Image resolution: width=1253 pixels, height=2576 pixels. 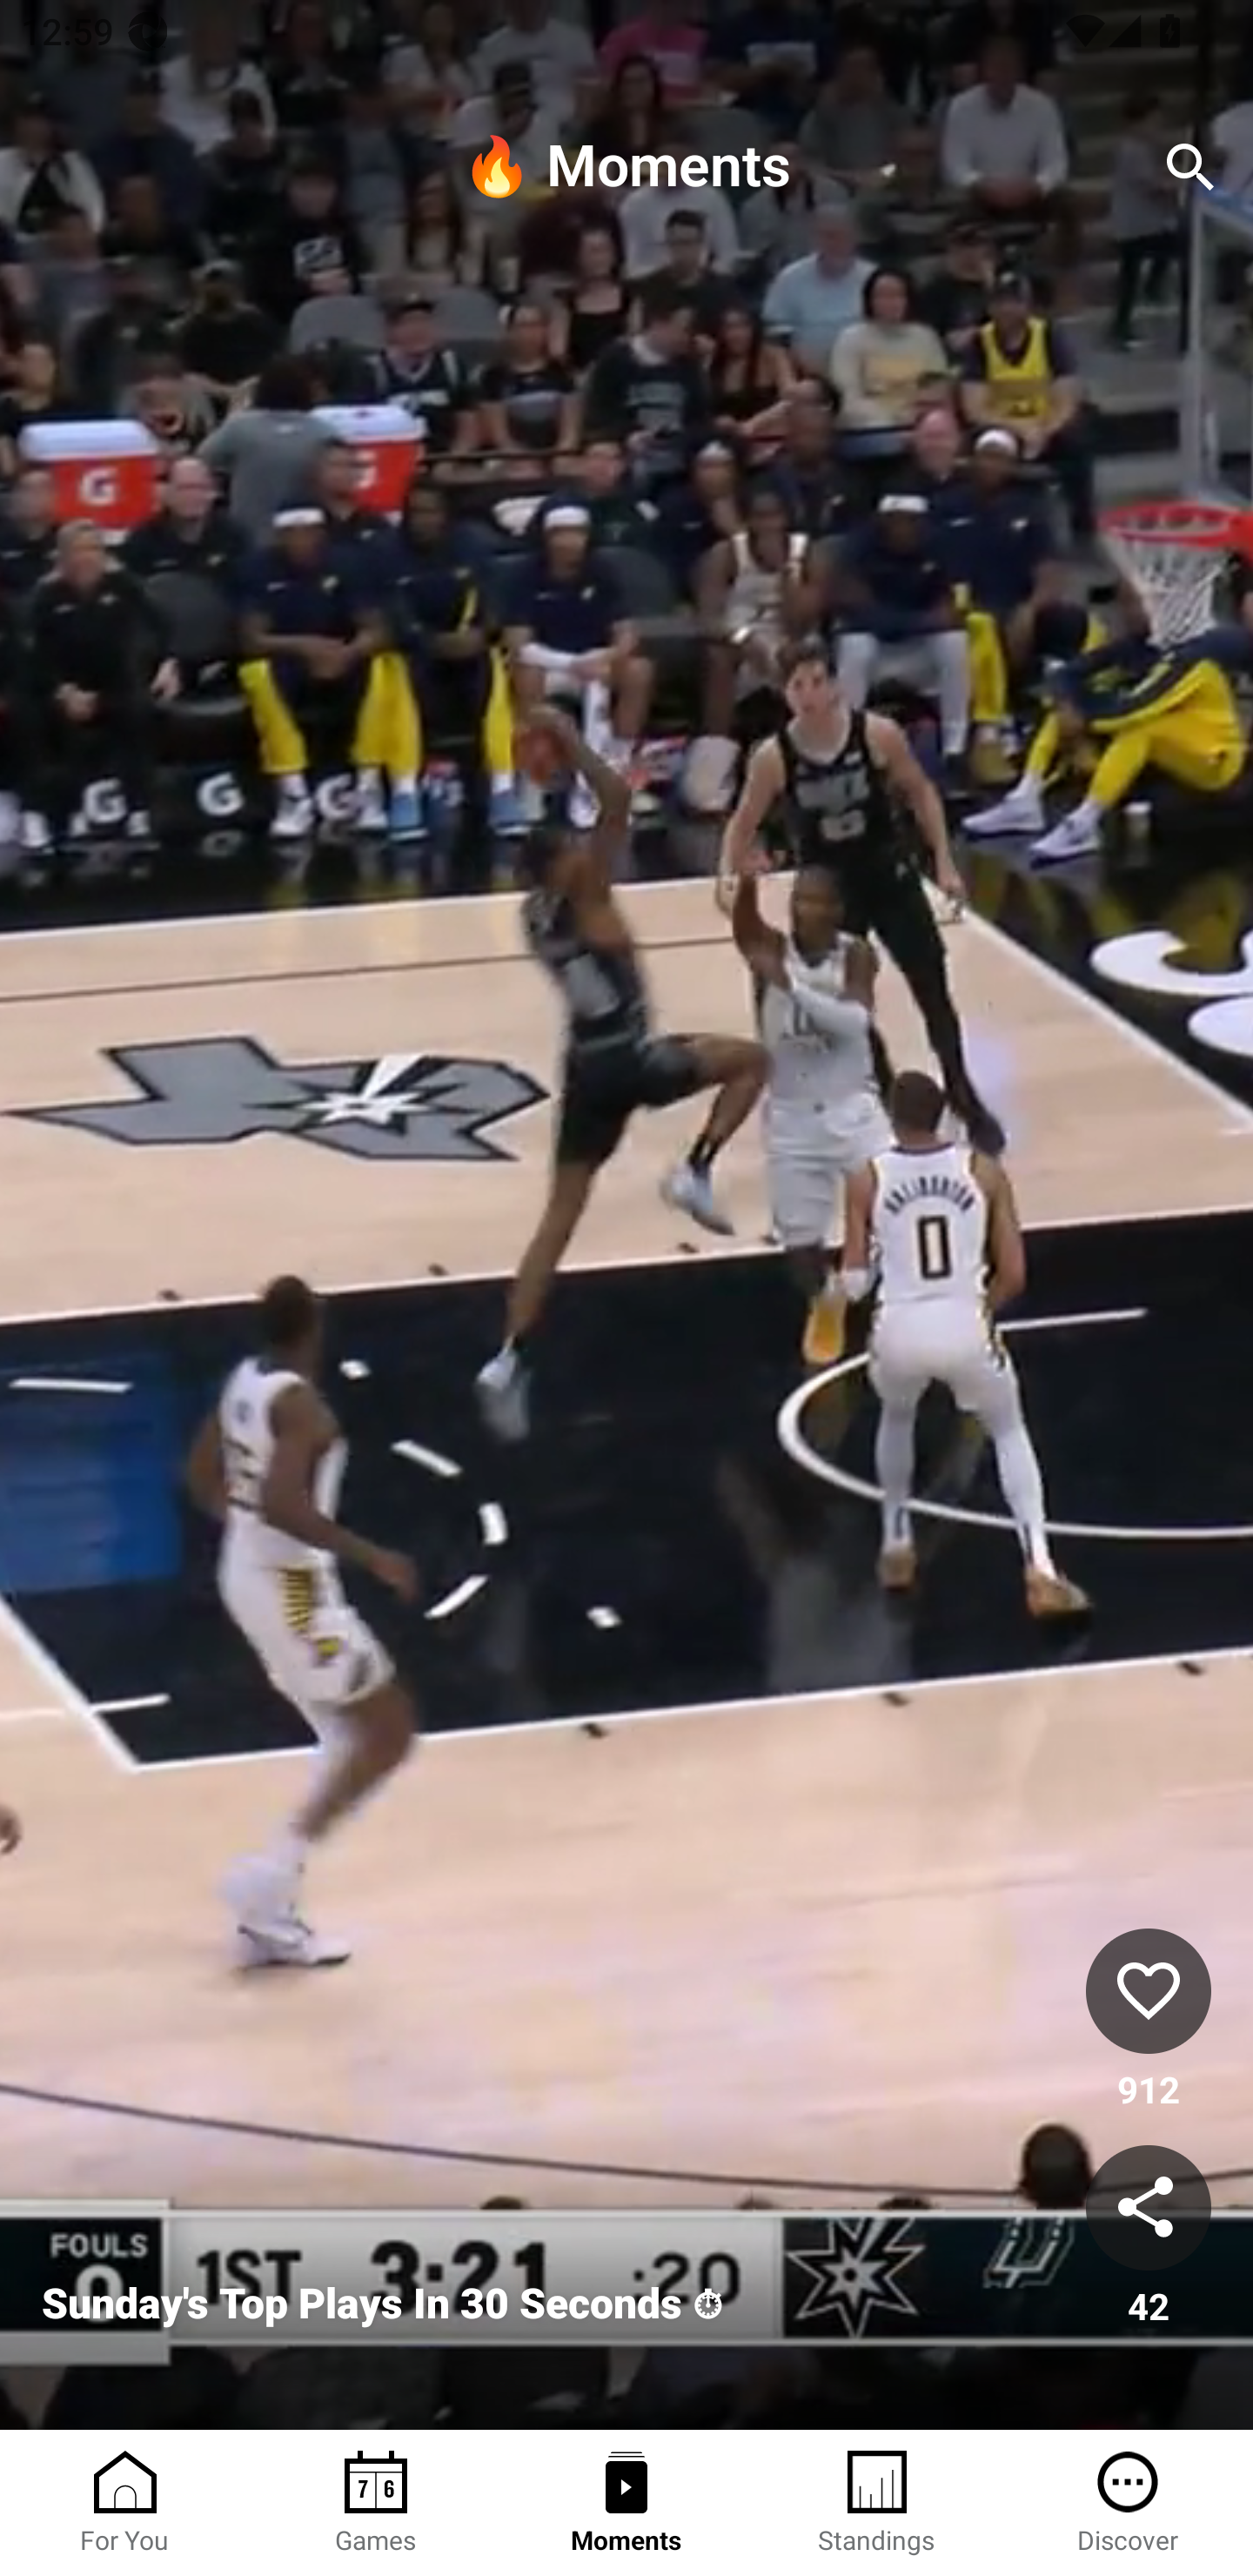 What do you see at coordinates (1149, 2238) in the screenshot?
I see `share 42 42 Shares` at bounding box center [1149, 2238].